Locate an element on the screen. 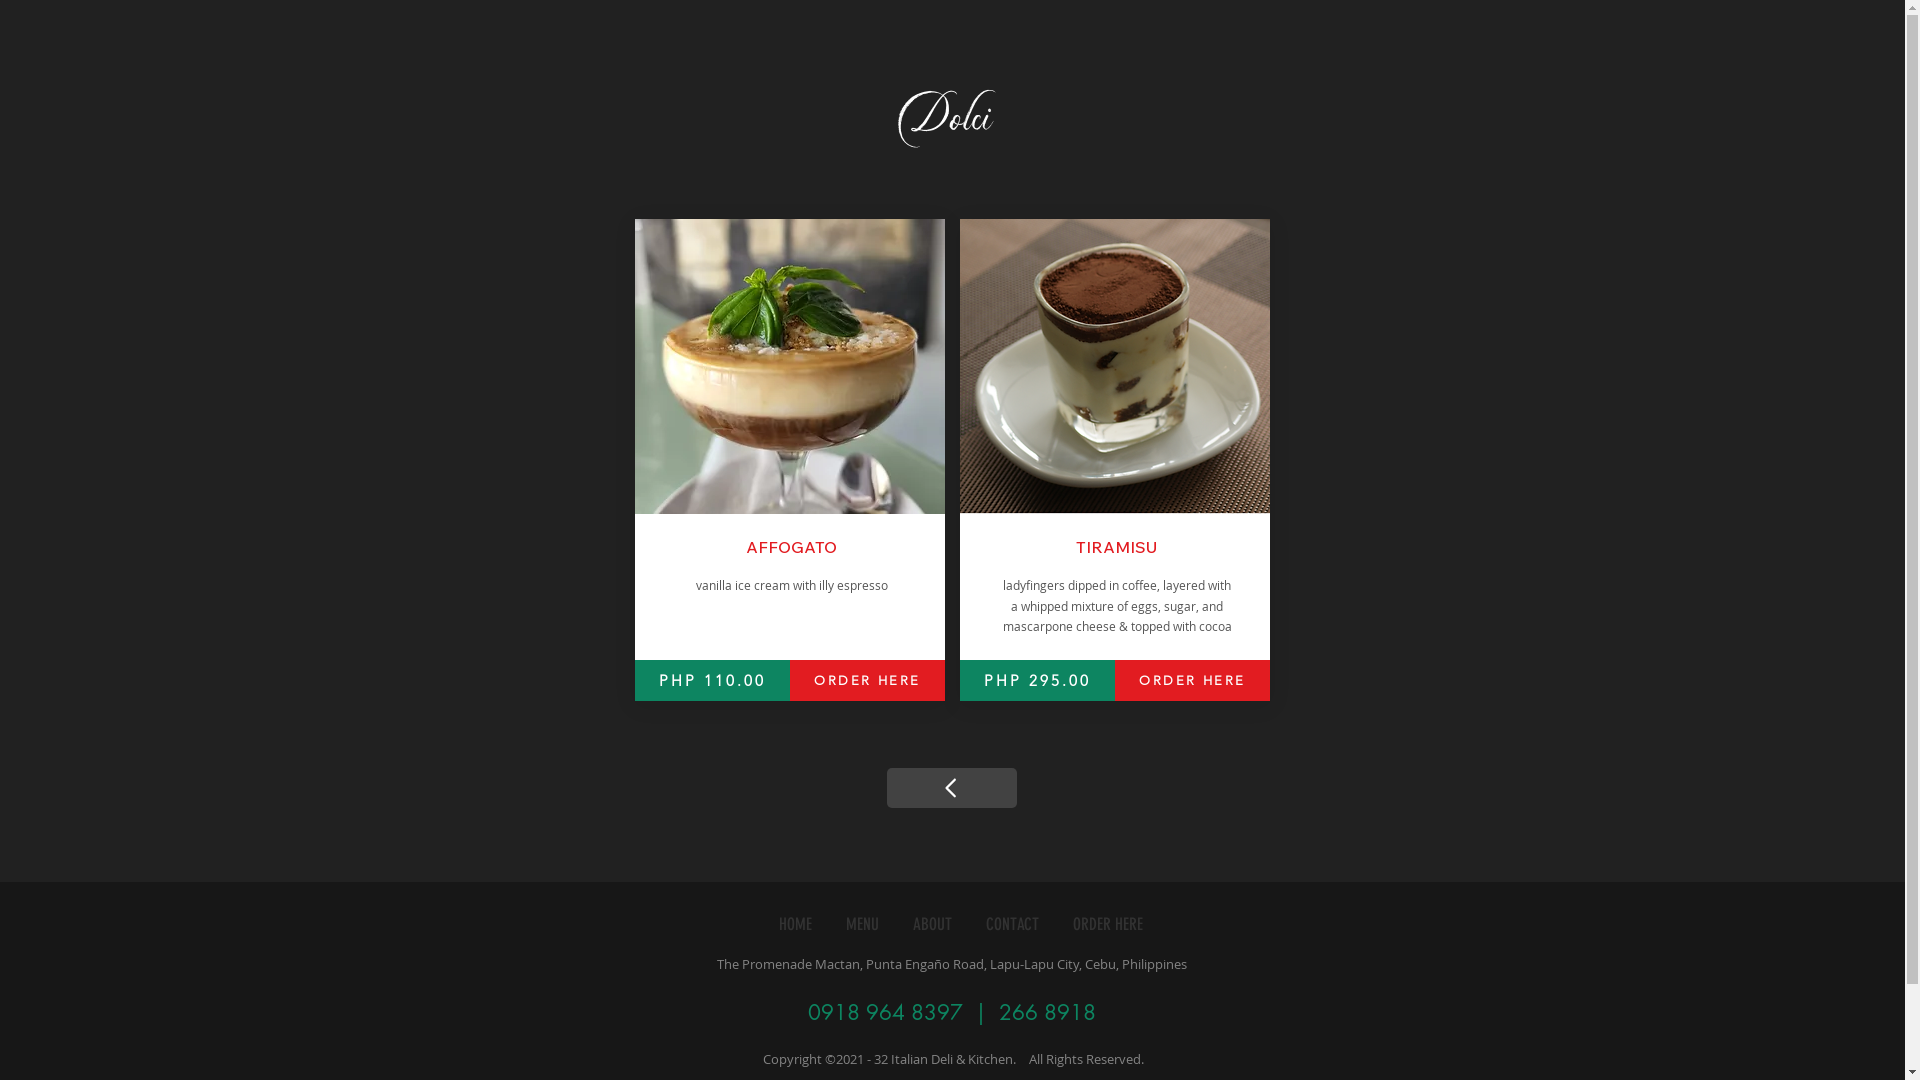 The image size is (1920, 1080). ORDER HERE is located at coordinates (868, 680).